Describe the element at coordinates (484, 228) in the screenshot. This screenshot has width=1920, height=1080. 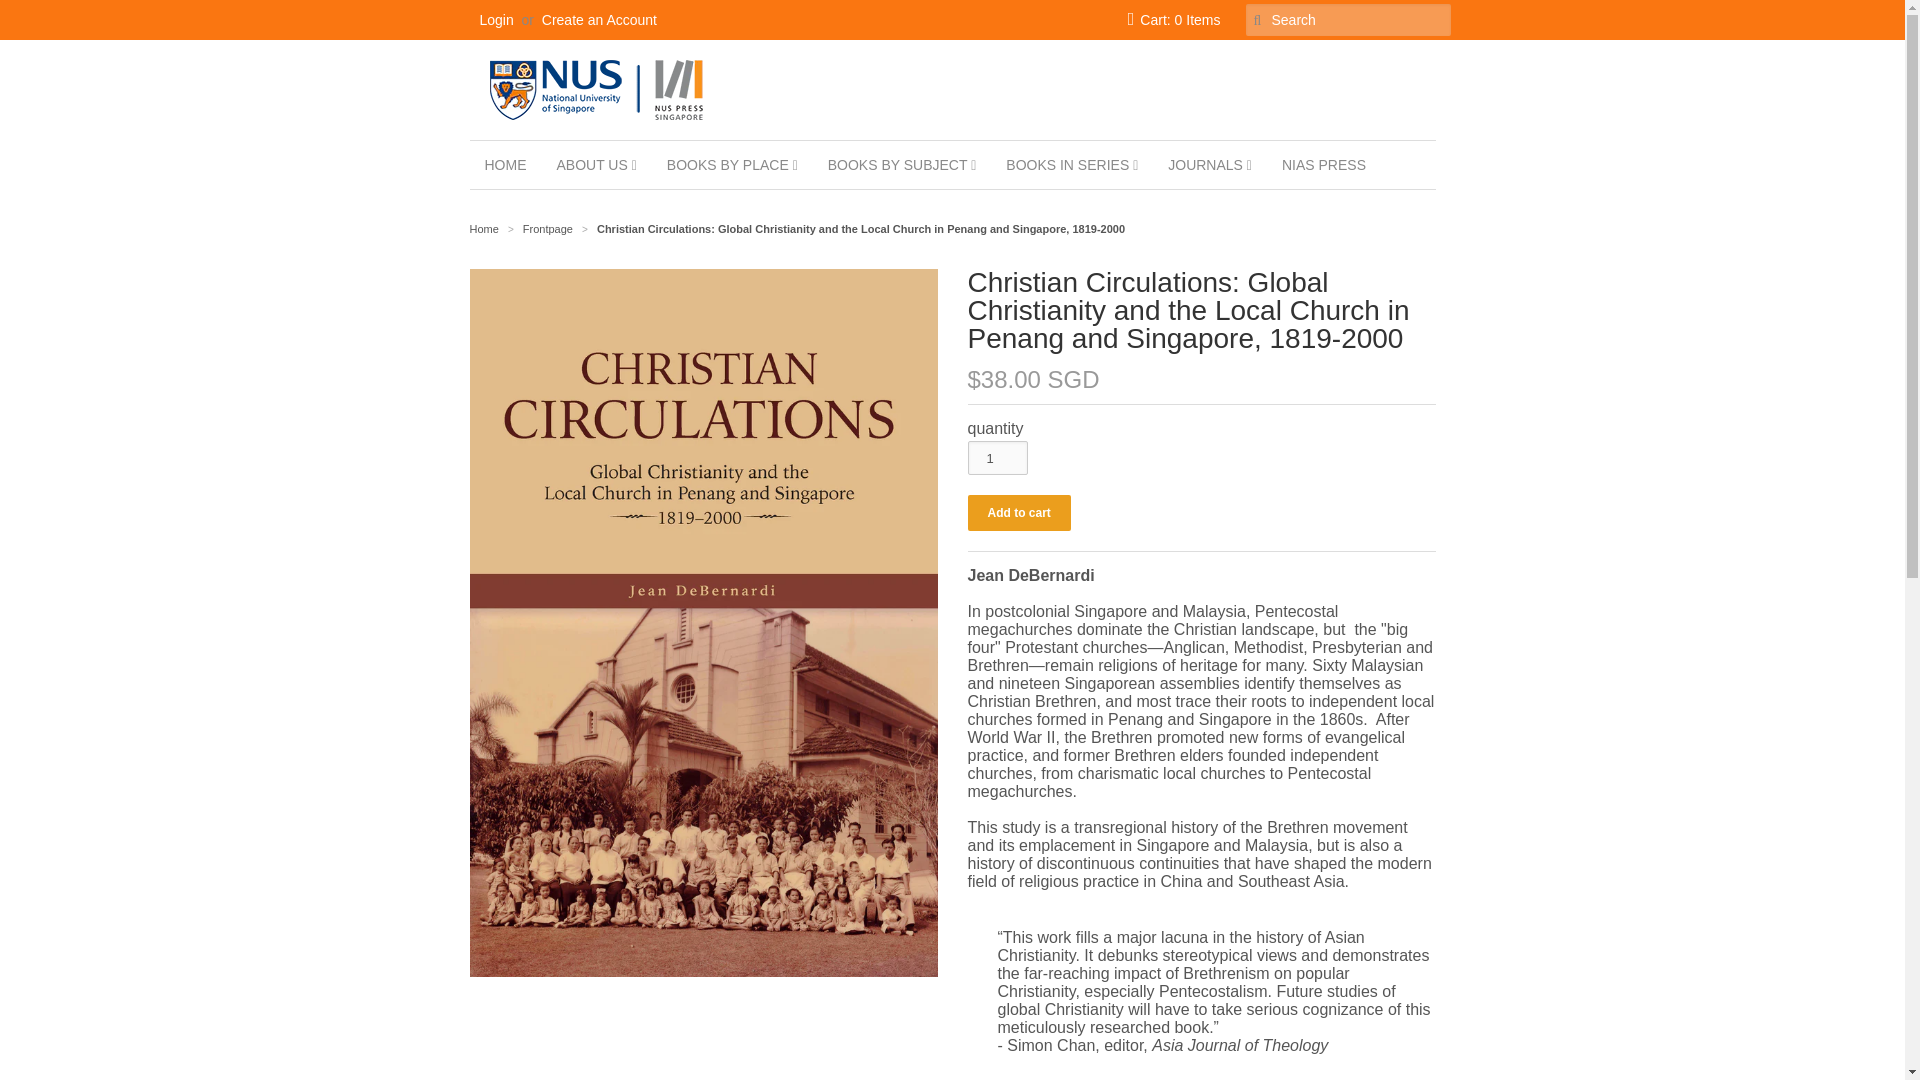
I see `NUS Press` at that location.